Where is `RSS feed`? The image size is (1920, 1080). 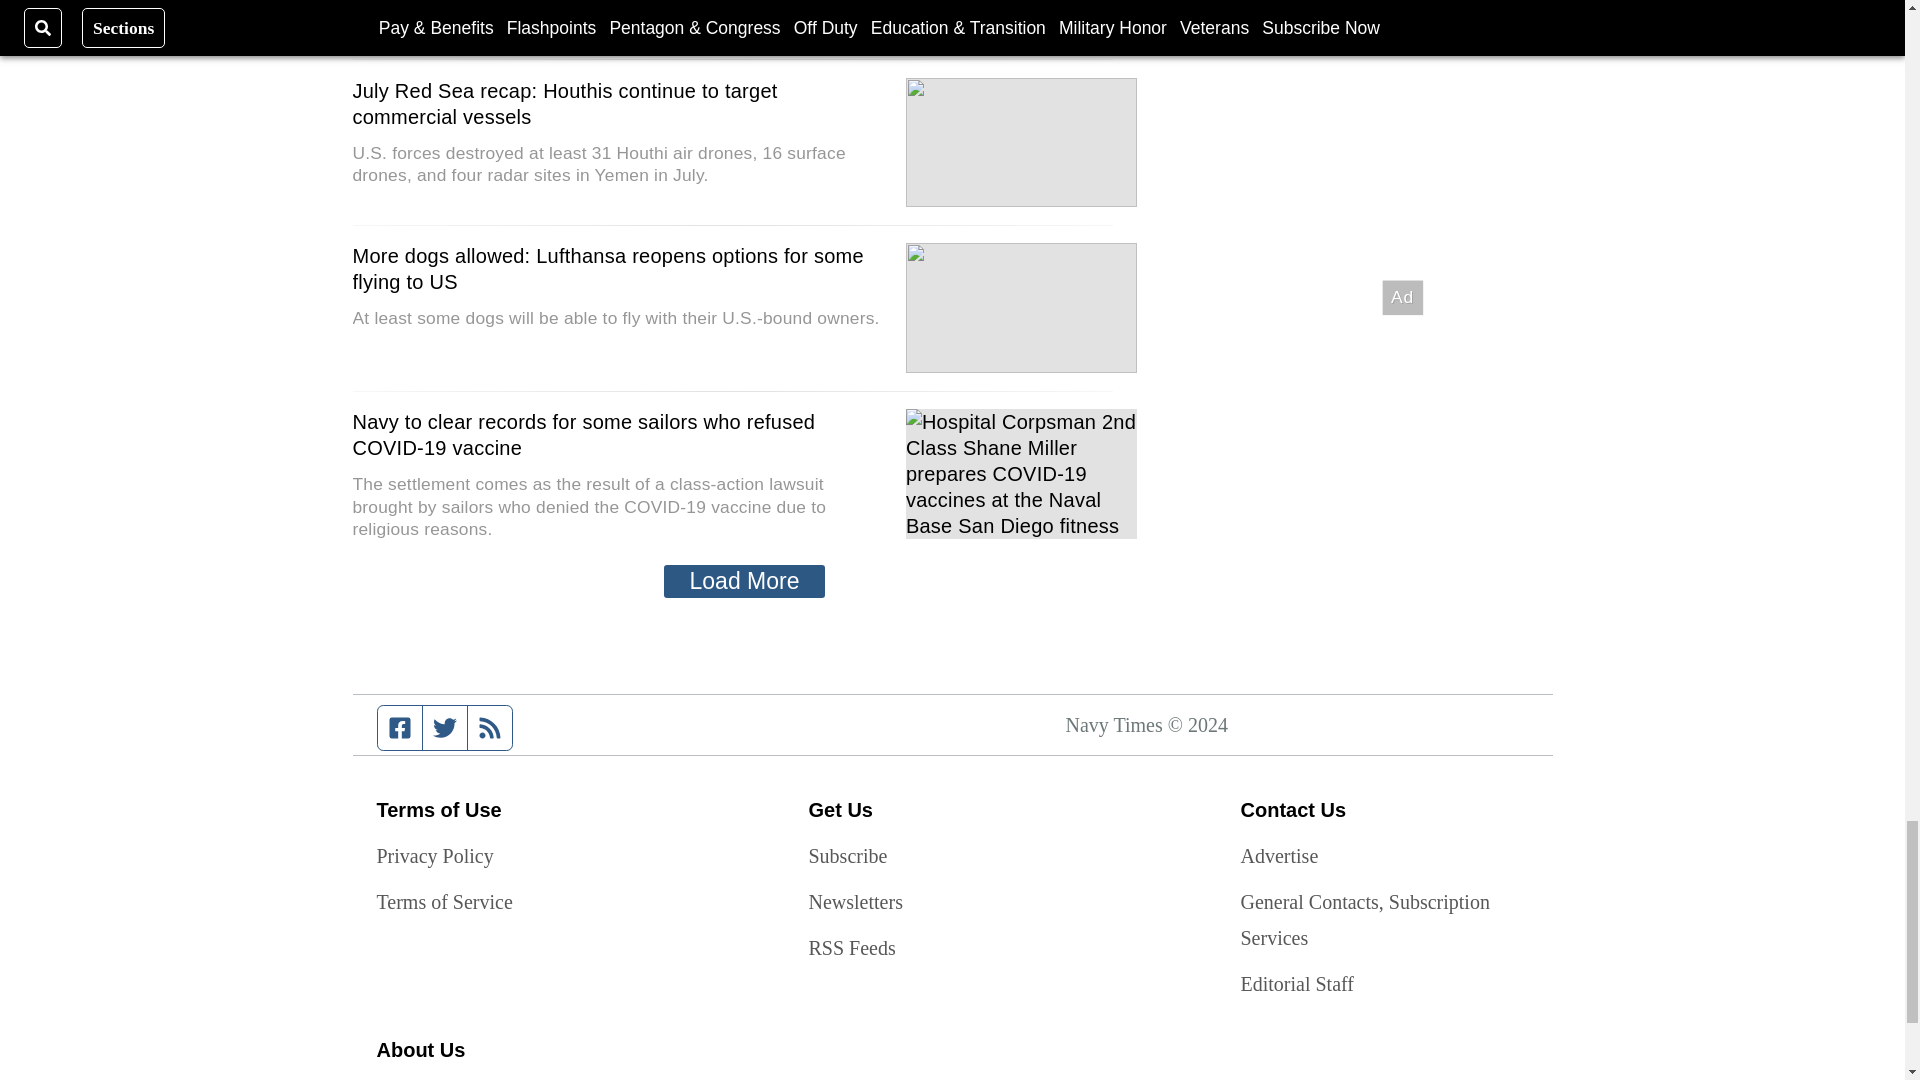
RSS feed is located at coordinates (490, 728).